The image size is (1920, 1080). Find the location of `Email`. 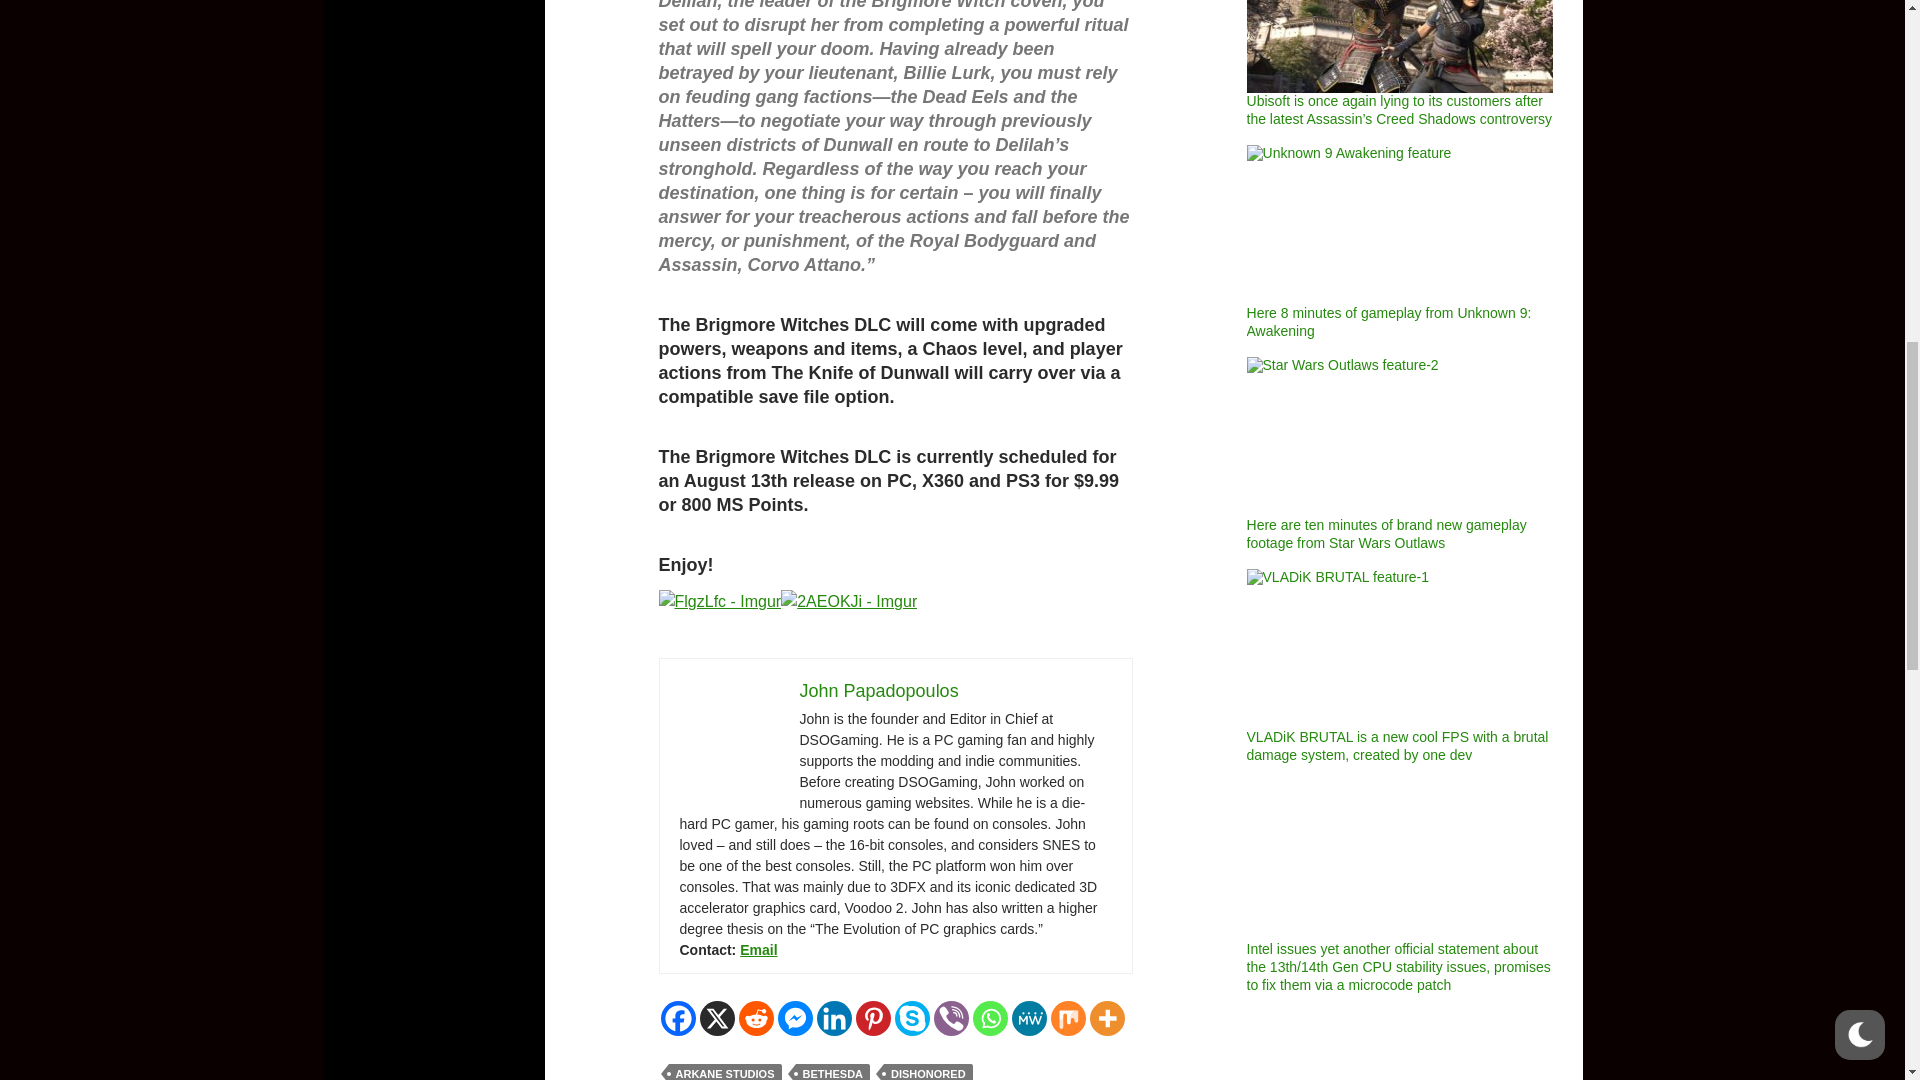

Email is located at coordinates (758, 949).